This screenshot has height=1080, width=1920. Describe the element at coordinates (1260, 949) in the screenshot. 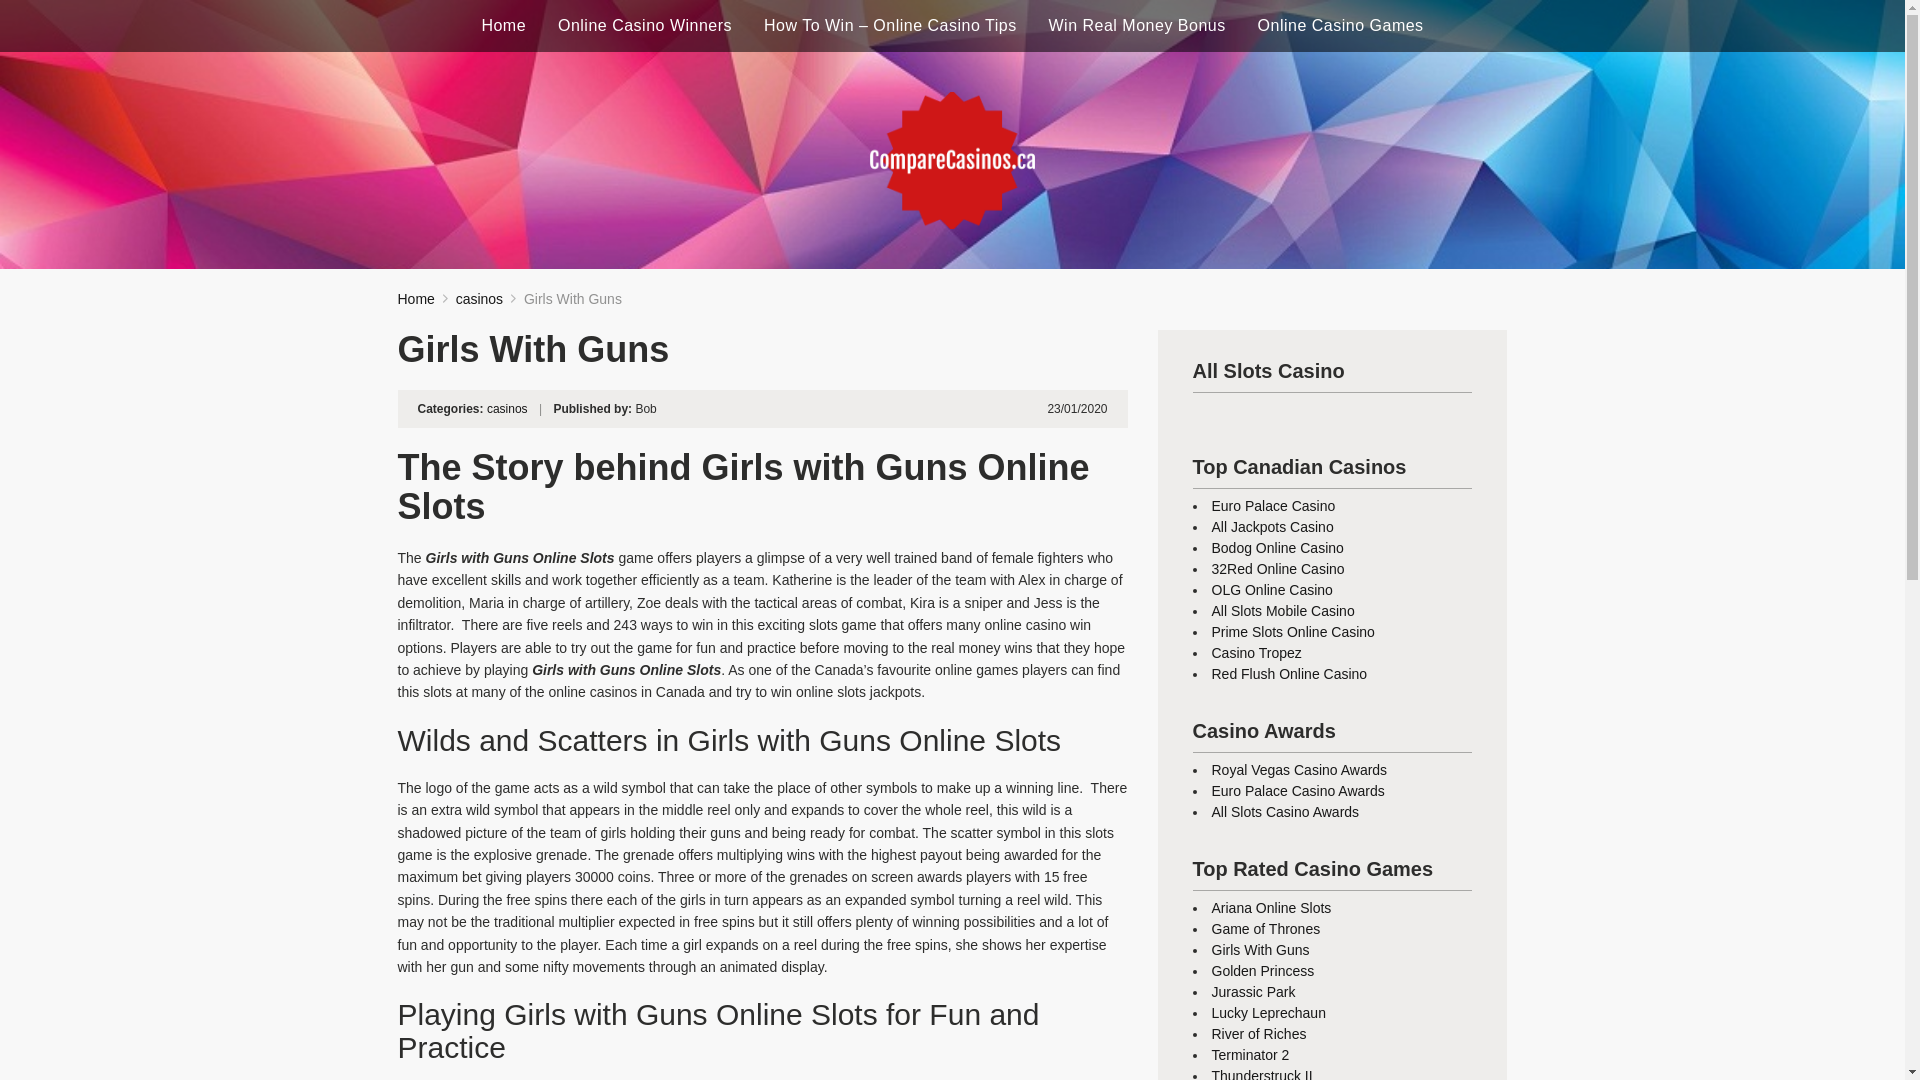

I see `Girls With Guns` at that location.